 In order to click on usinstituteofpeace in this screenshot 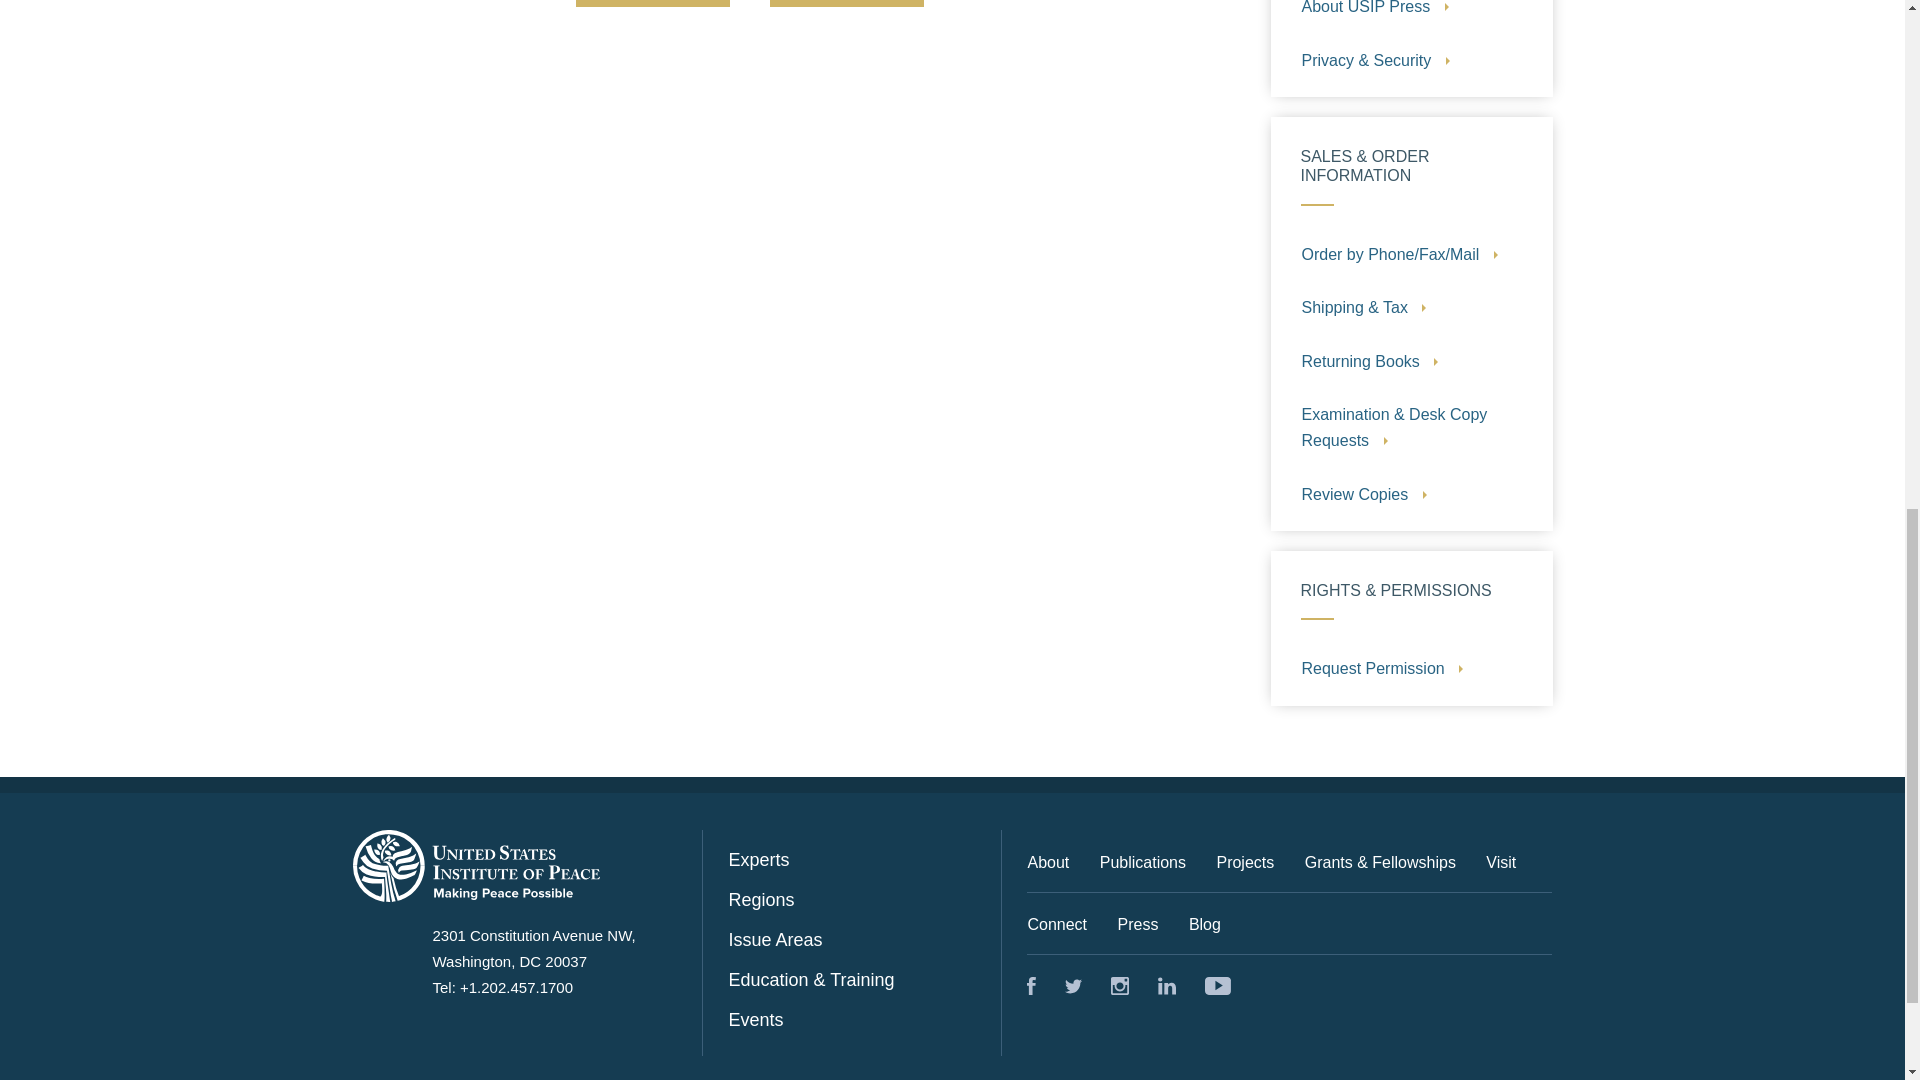, I will do `click(1218, 986)`.